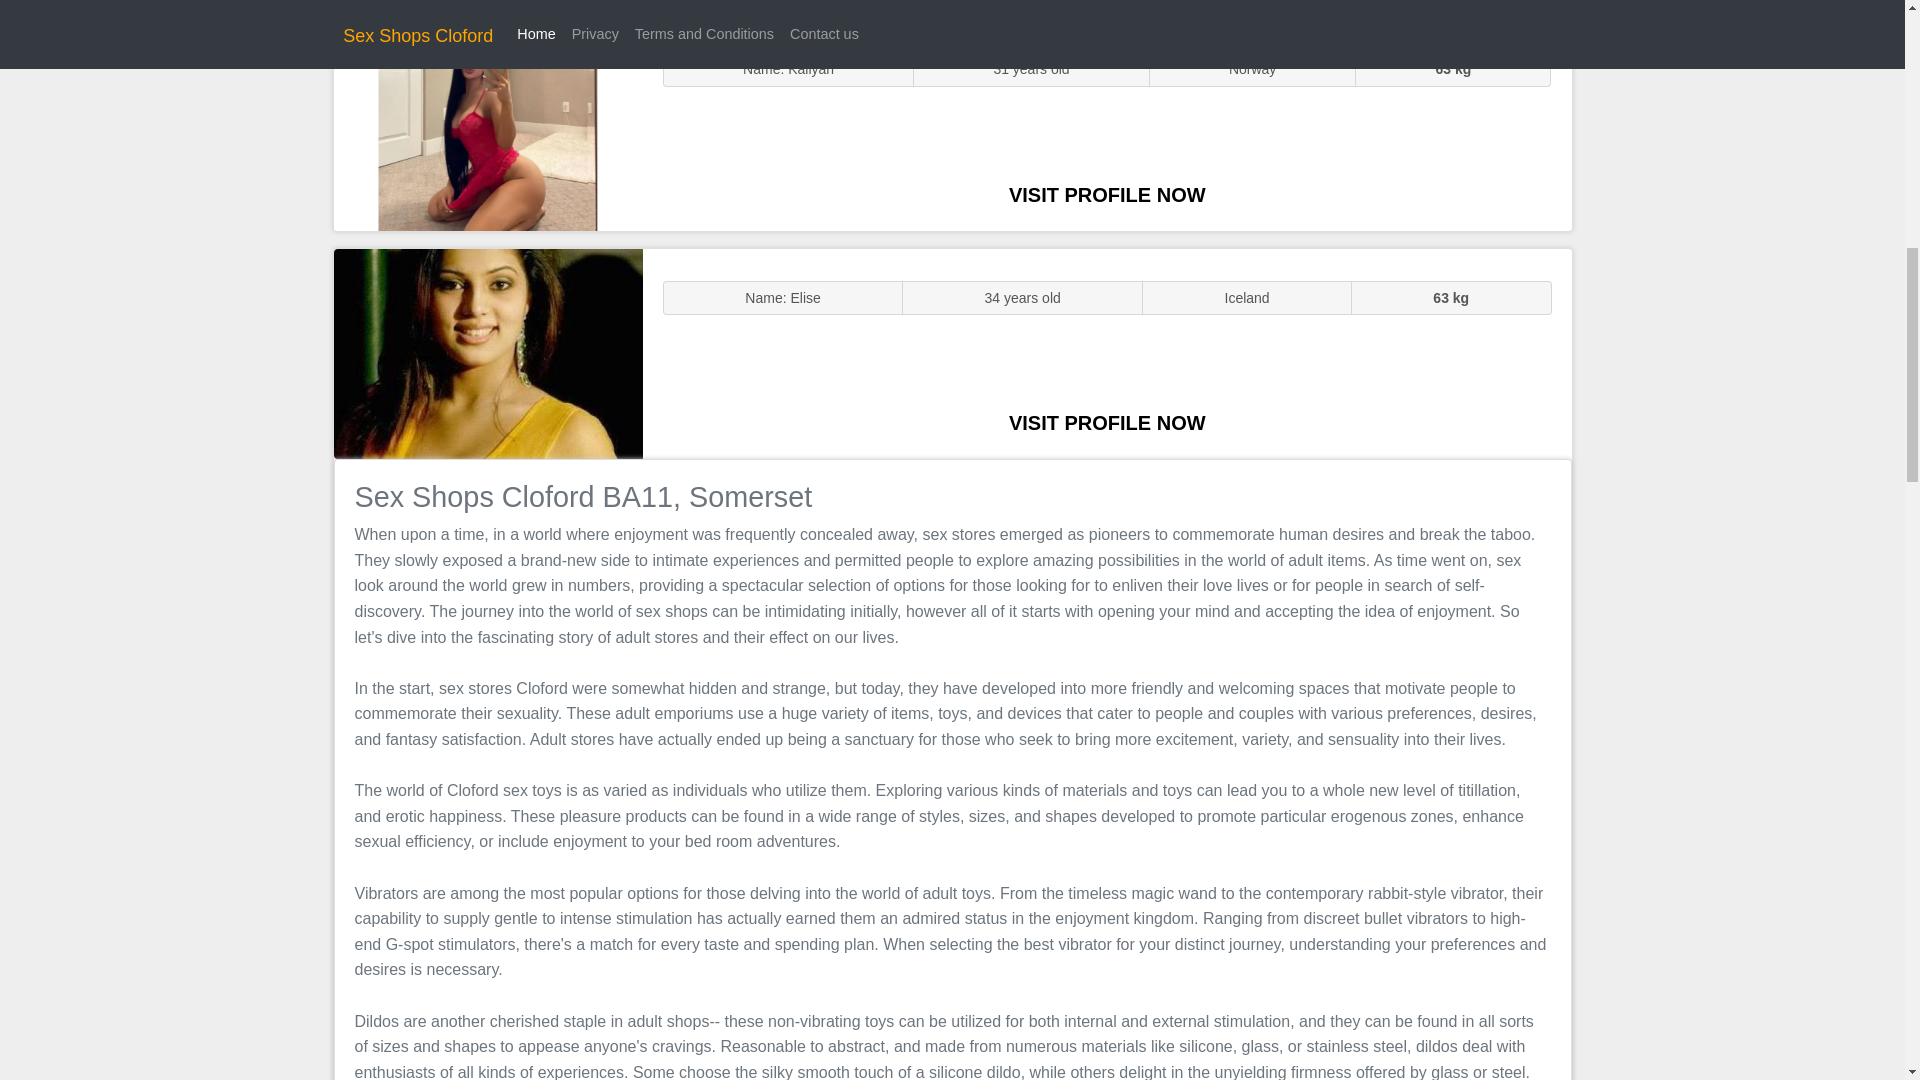 The image size is (1920, 1080). What do you see at coordinates (1107, 194) in the screenshot?
I see `VISIT PROFILE NOW` at bounding box center [1107, 194].